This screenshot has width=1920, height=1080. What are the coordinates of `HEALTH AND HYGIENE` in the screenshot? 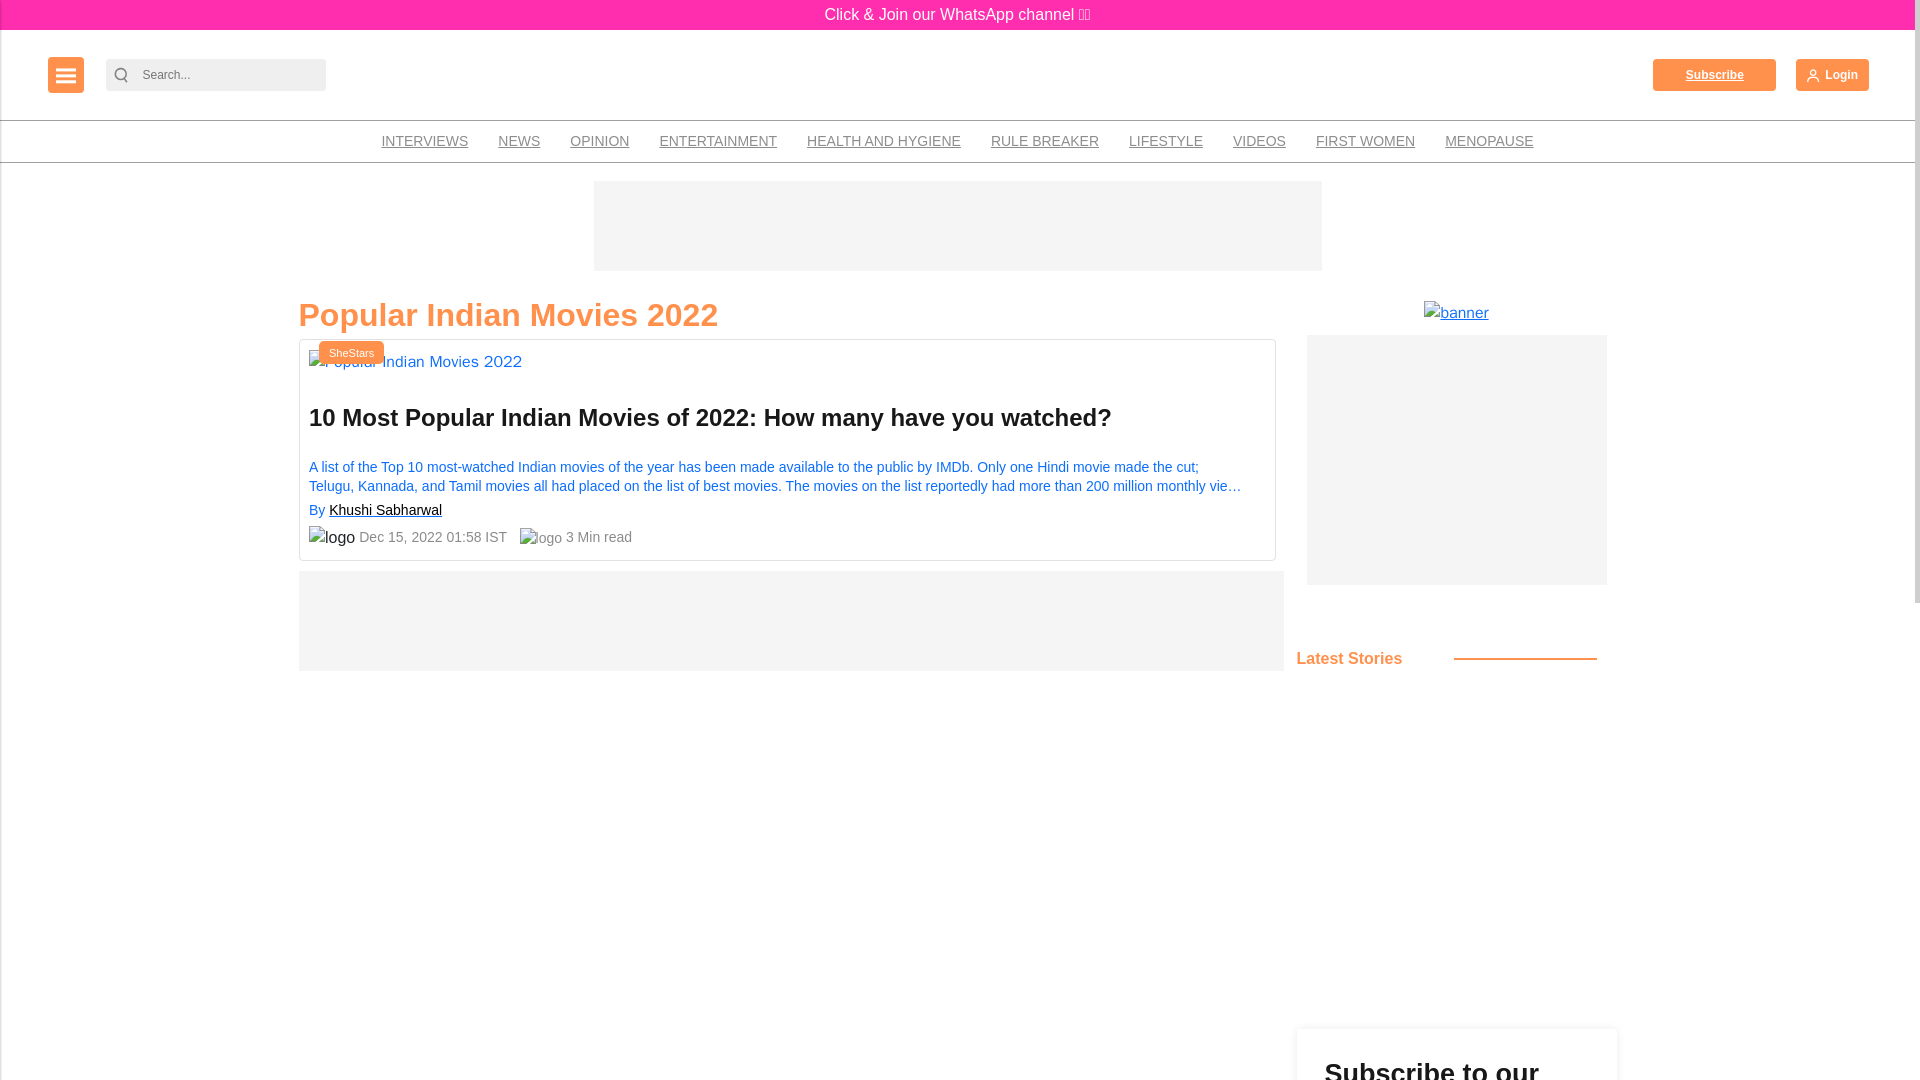 It's located at (883, 141).